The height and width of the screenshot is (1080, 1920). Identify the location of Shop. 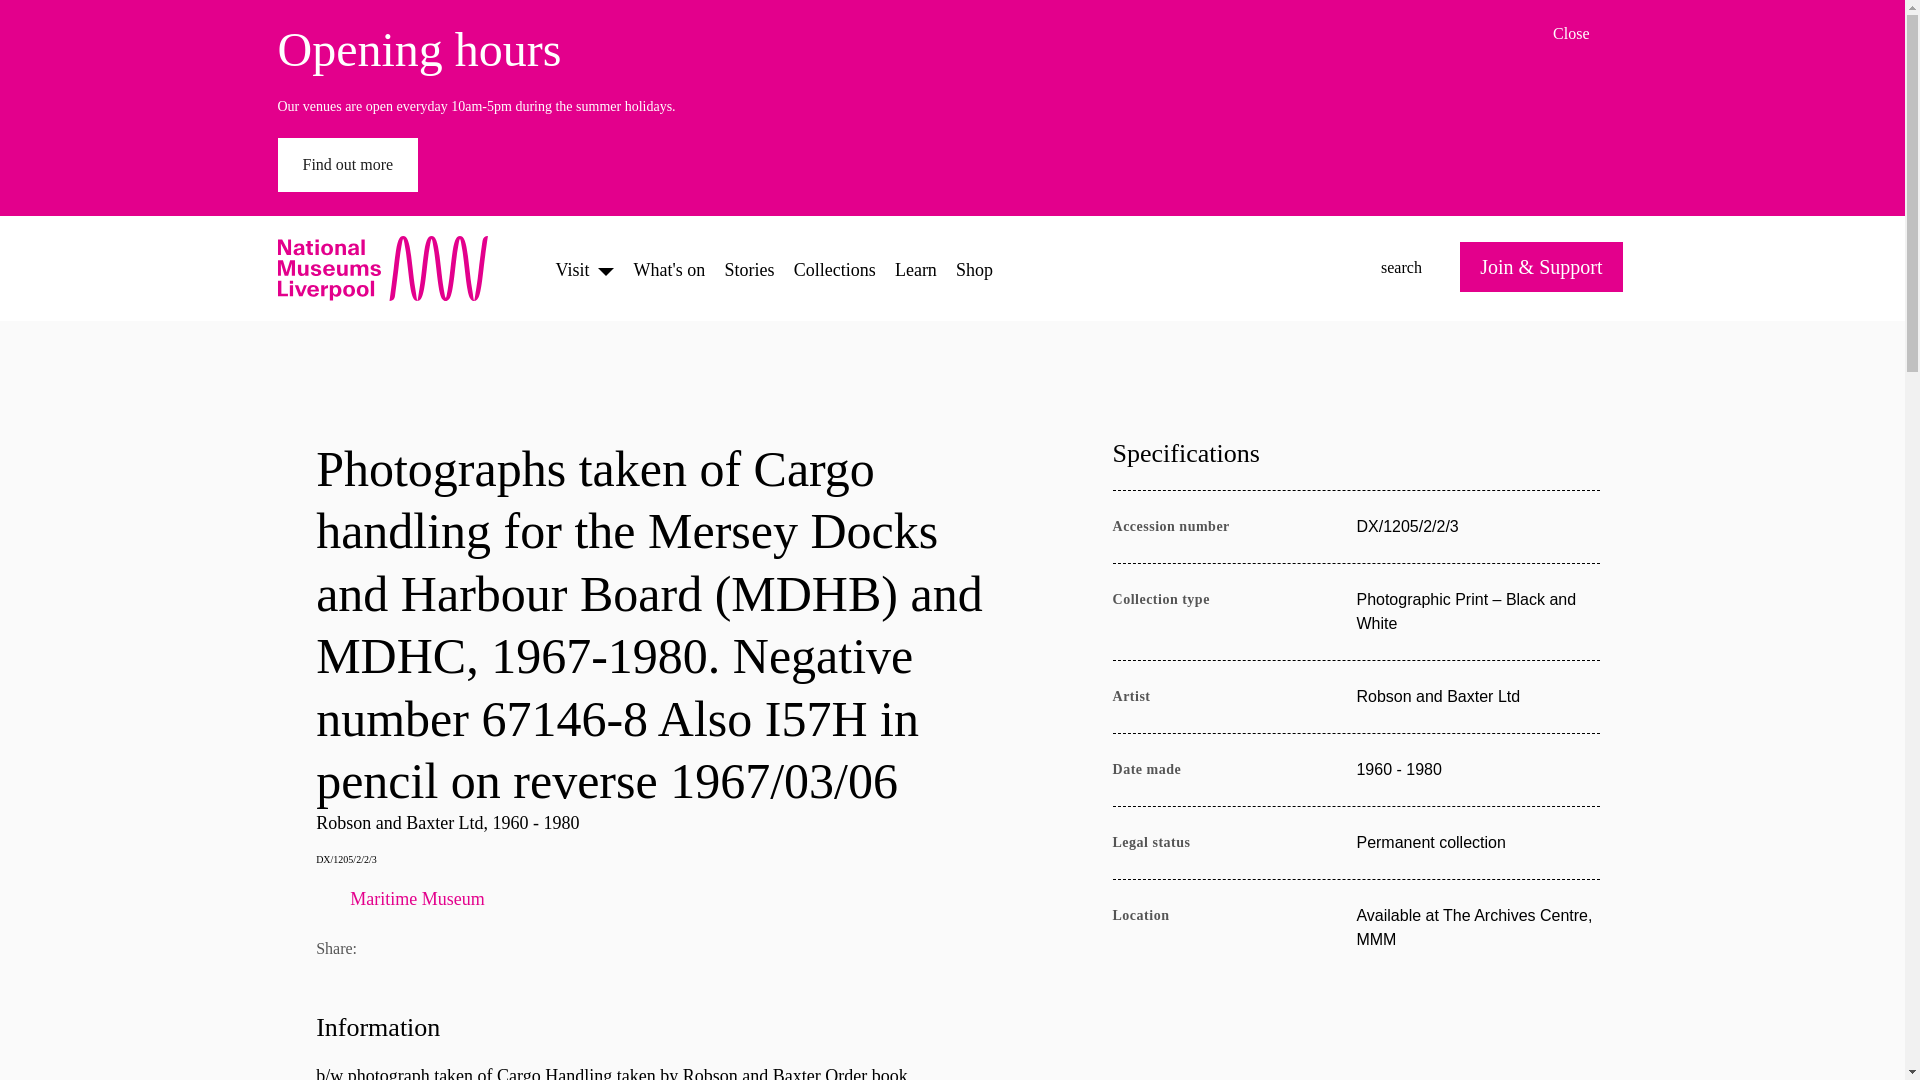
(974, 268).